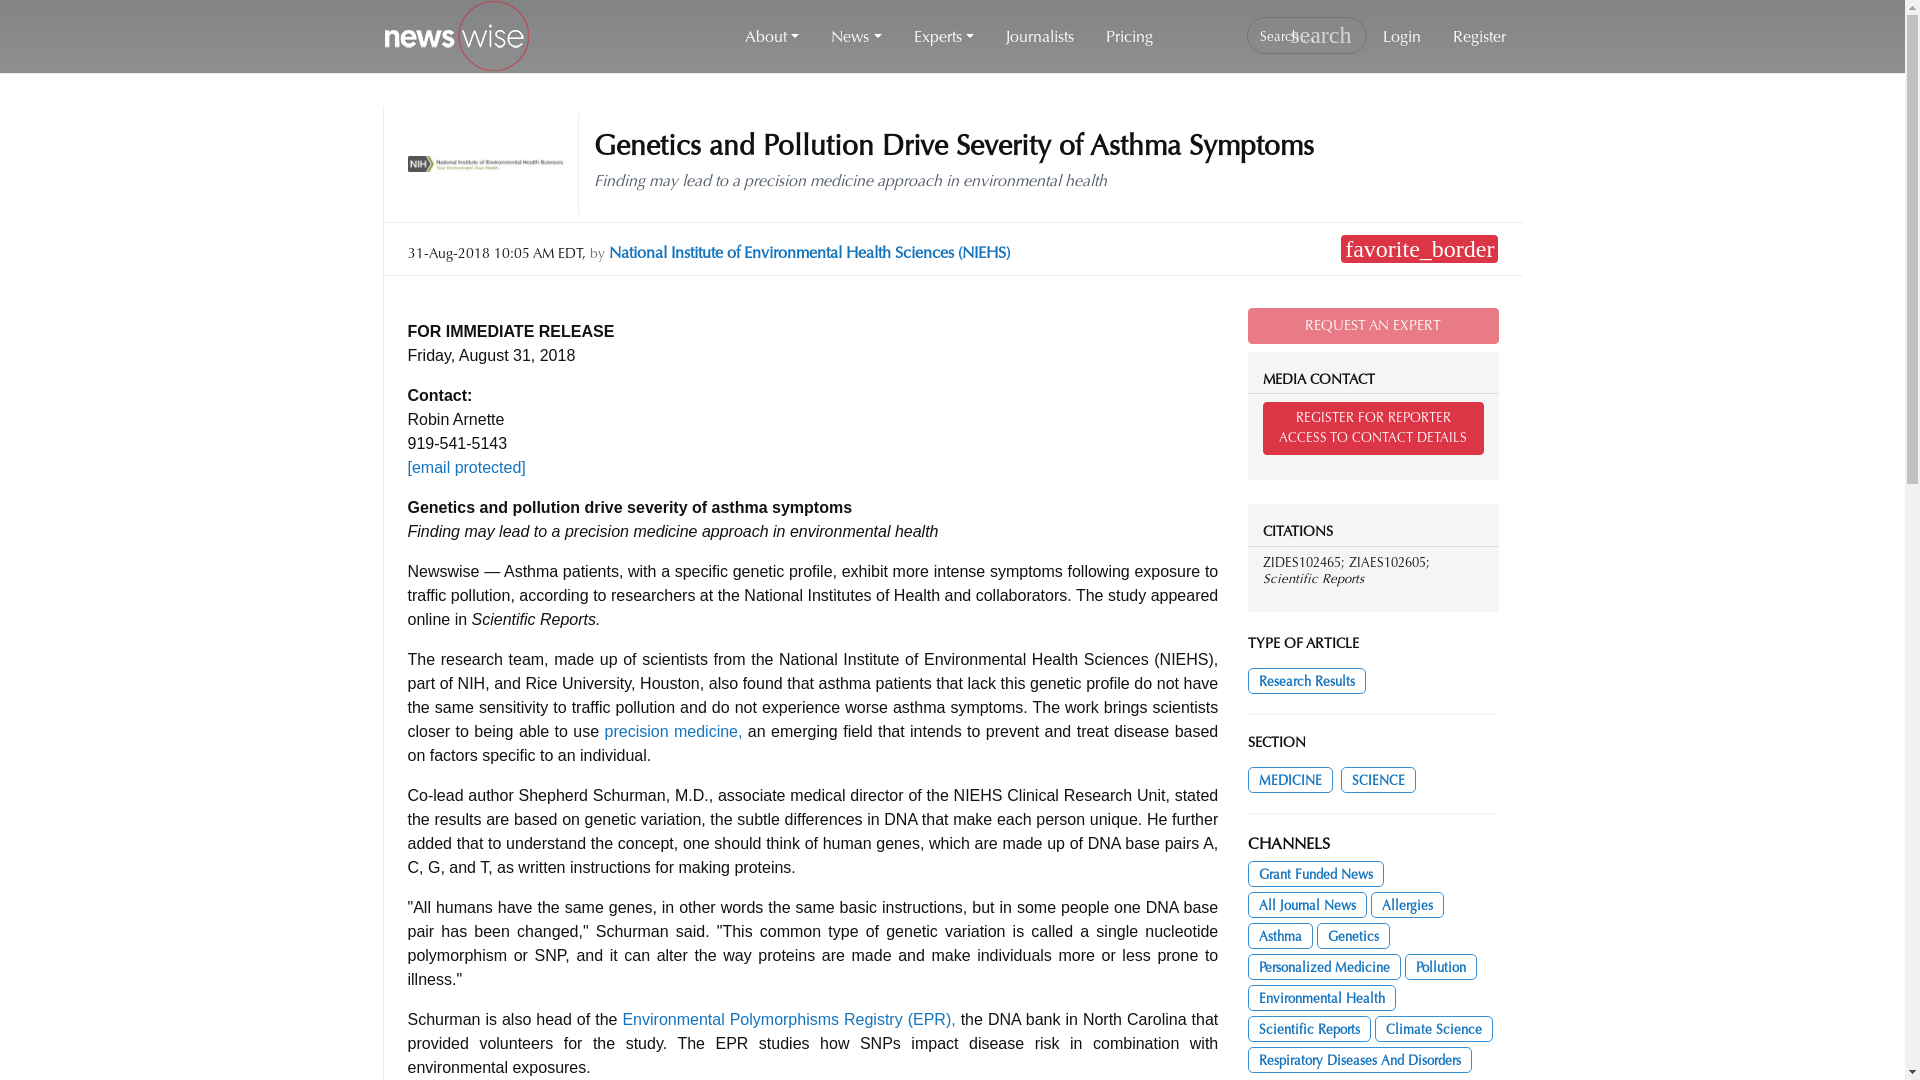  I want to click on Show all articles in this channel, so click(1378, 779).